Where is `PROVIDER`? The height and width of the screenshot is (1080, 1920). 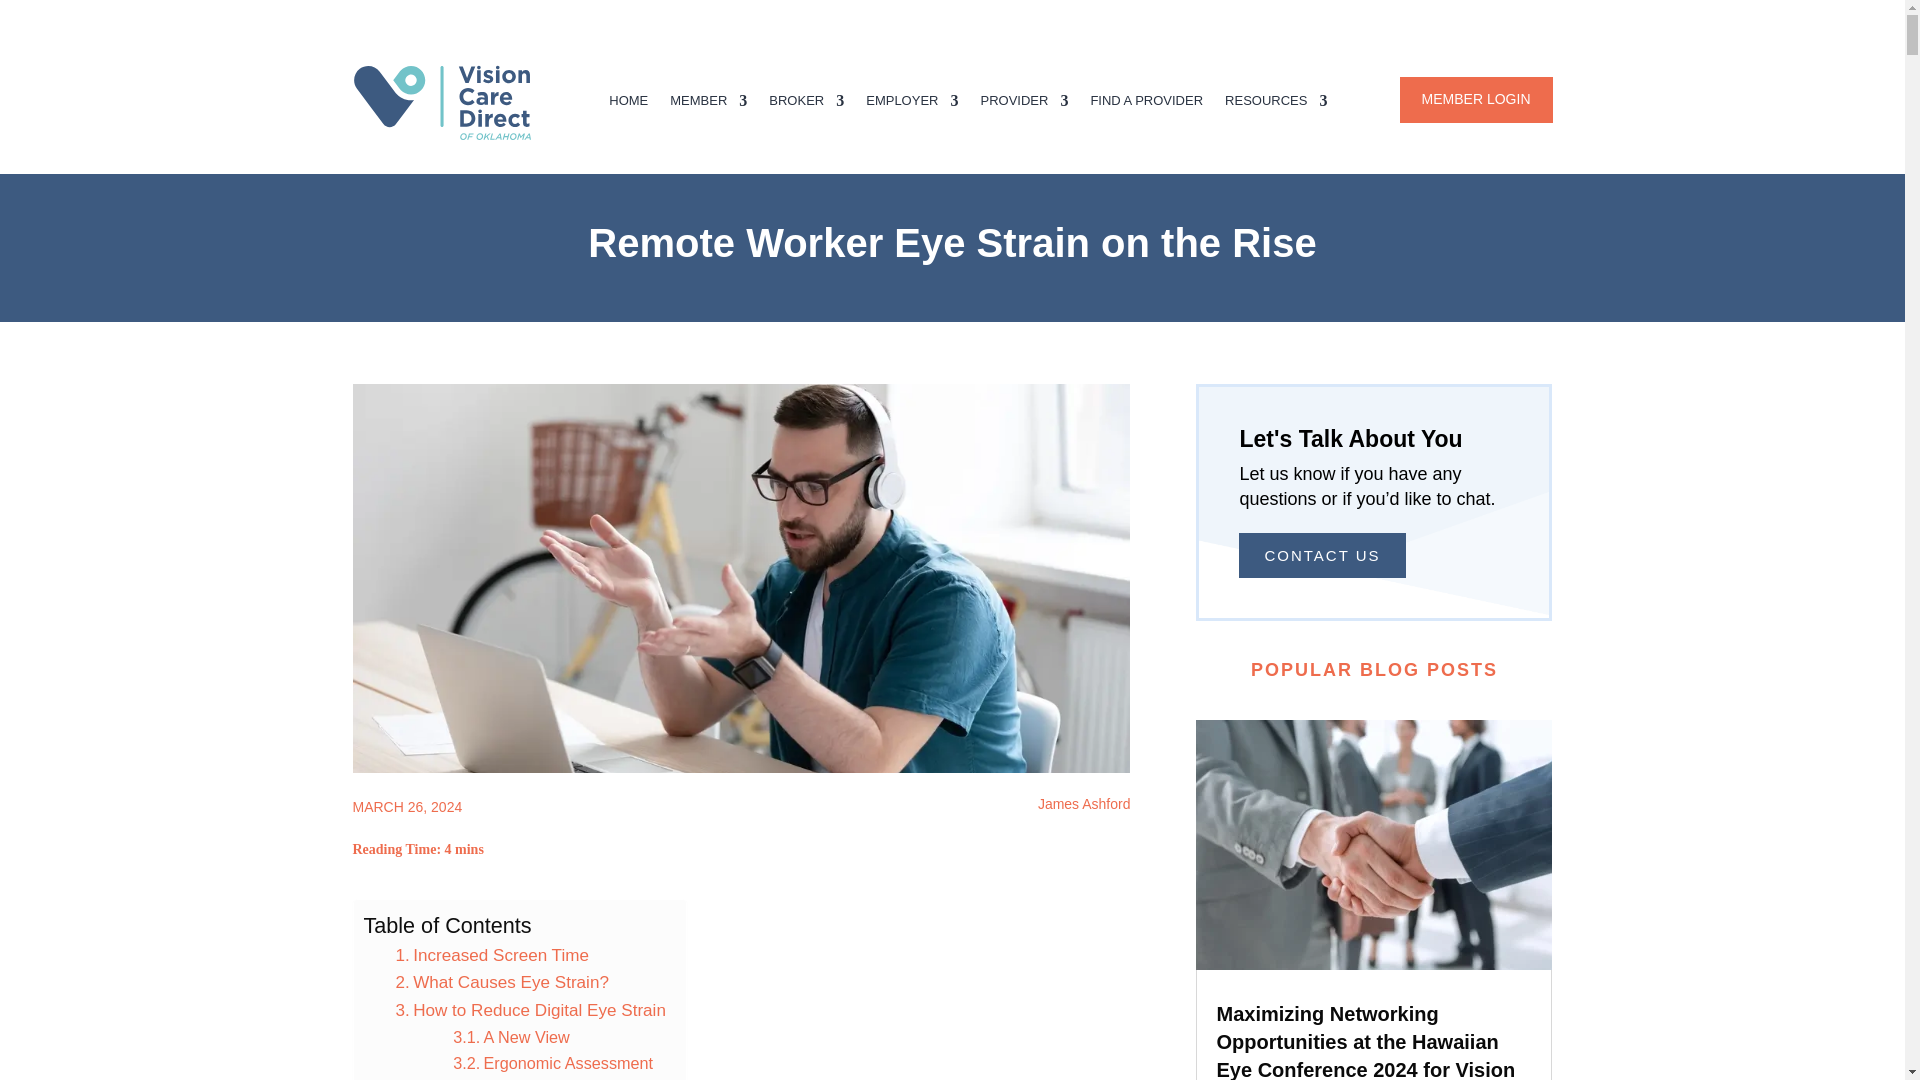 PROVIDER is located at coordinates (1023, 104).